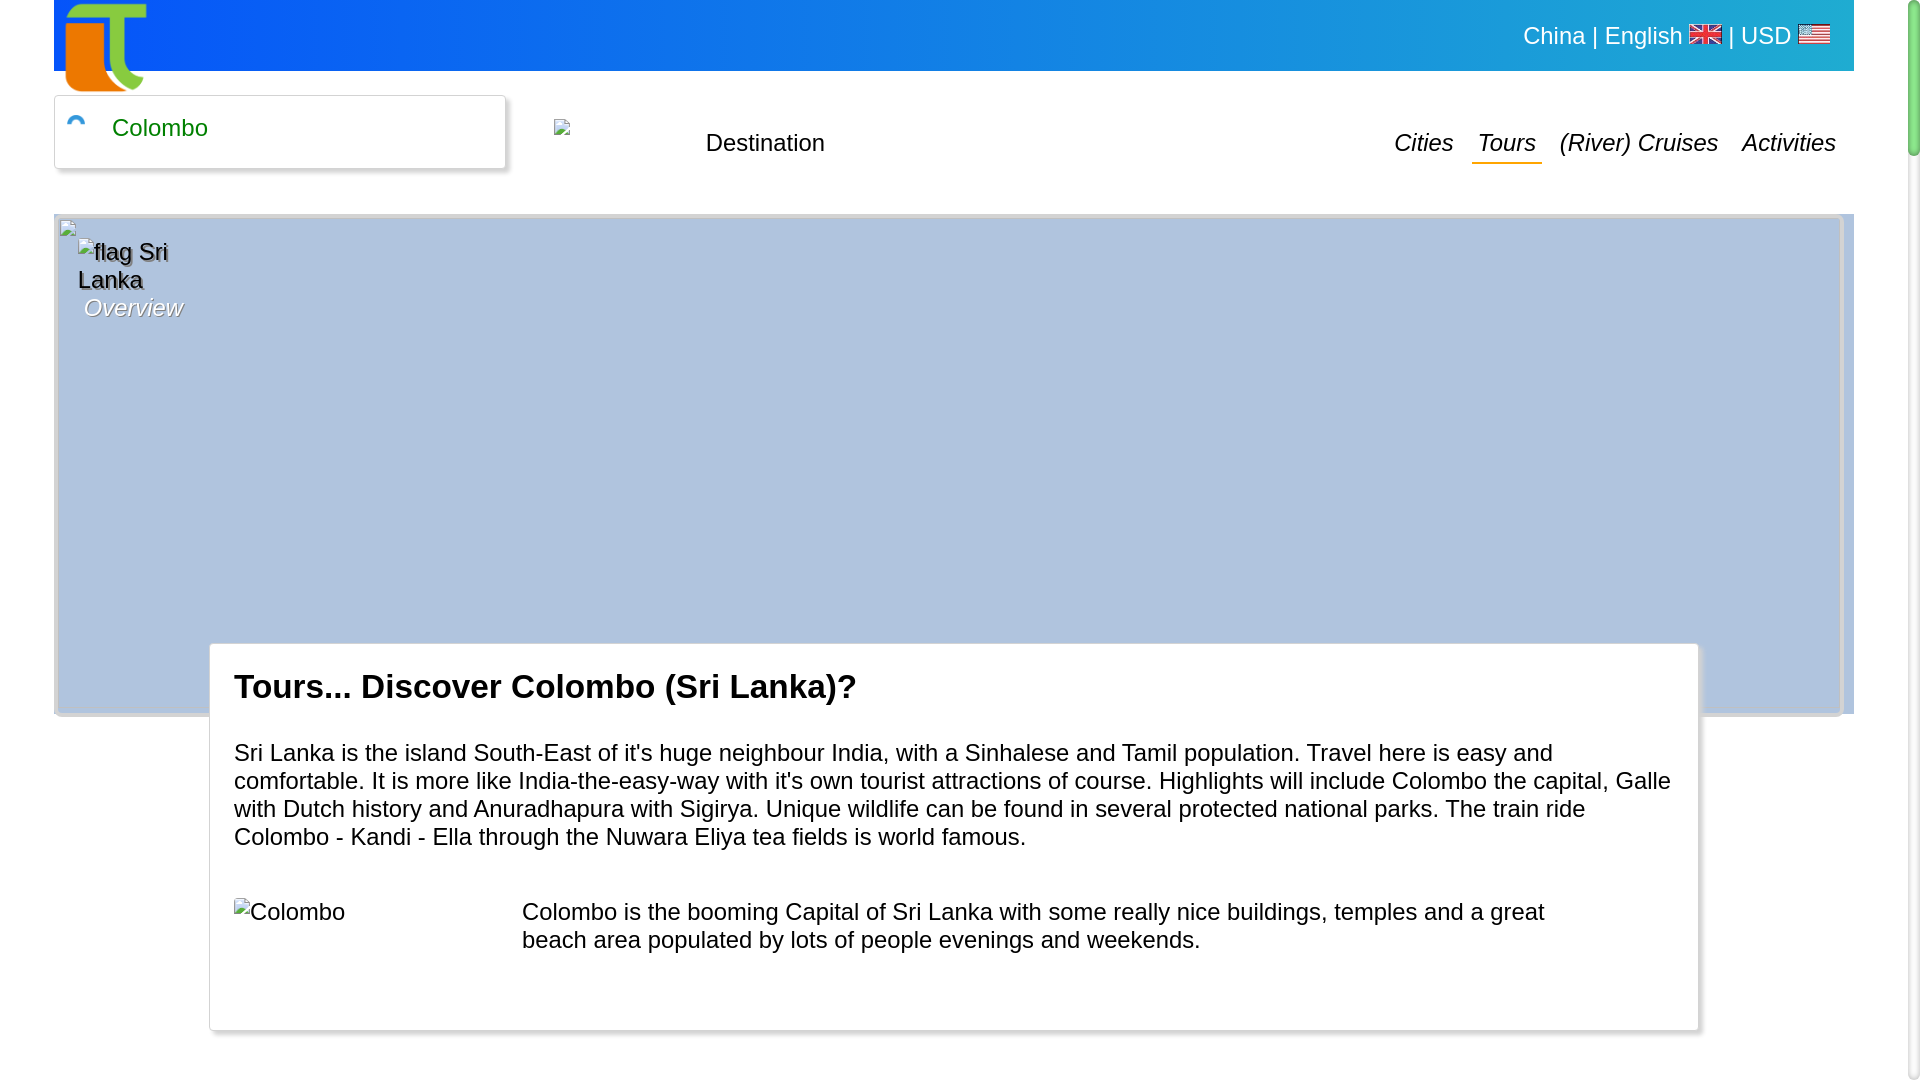 The height and width of the screenshot is (1080, 1920). What do you see at coordinates (1508, 144) in the screenshot?
I see `Tours` at bounding box center [1508, 144].